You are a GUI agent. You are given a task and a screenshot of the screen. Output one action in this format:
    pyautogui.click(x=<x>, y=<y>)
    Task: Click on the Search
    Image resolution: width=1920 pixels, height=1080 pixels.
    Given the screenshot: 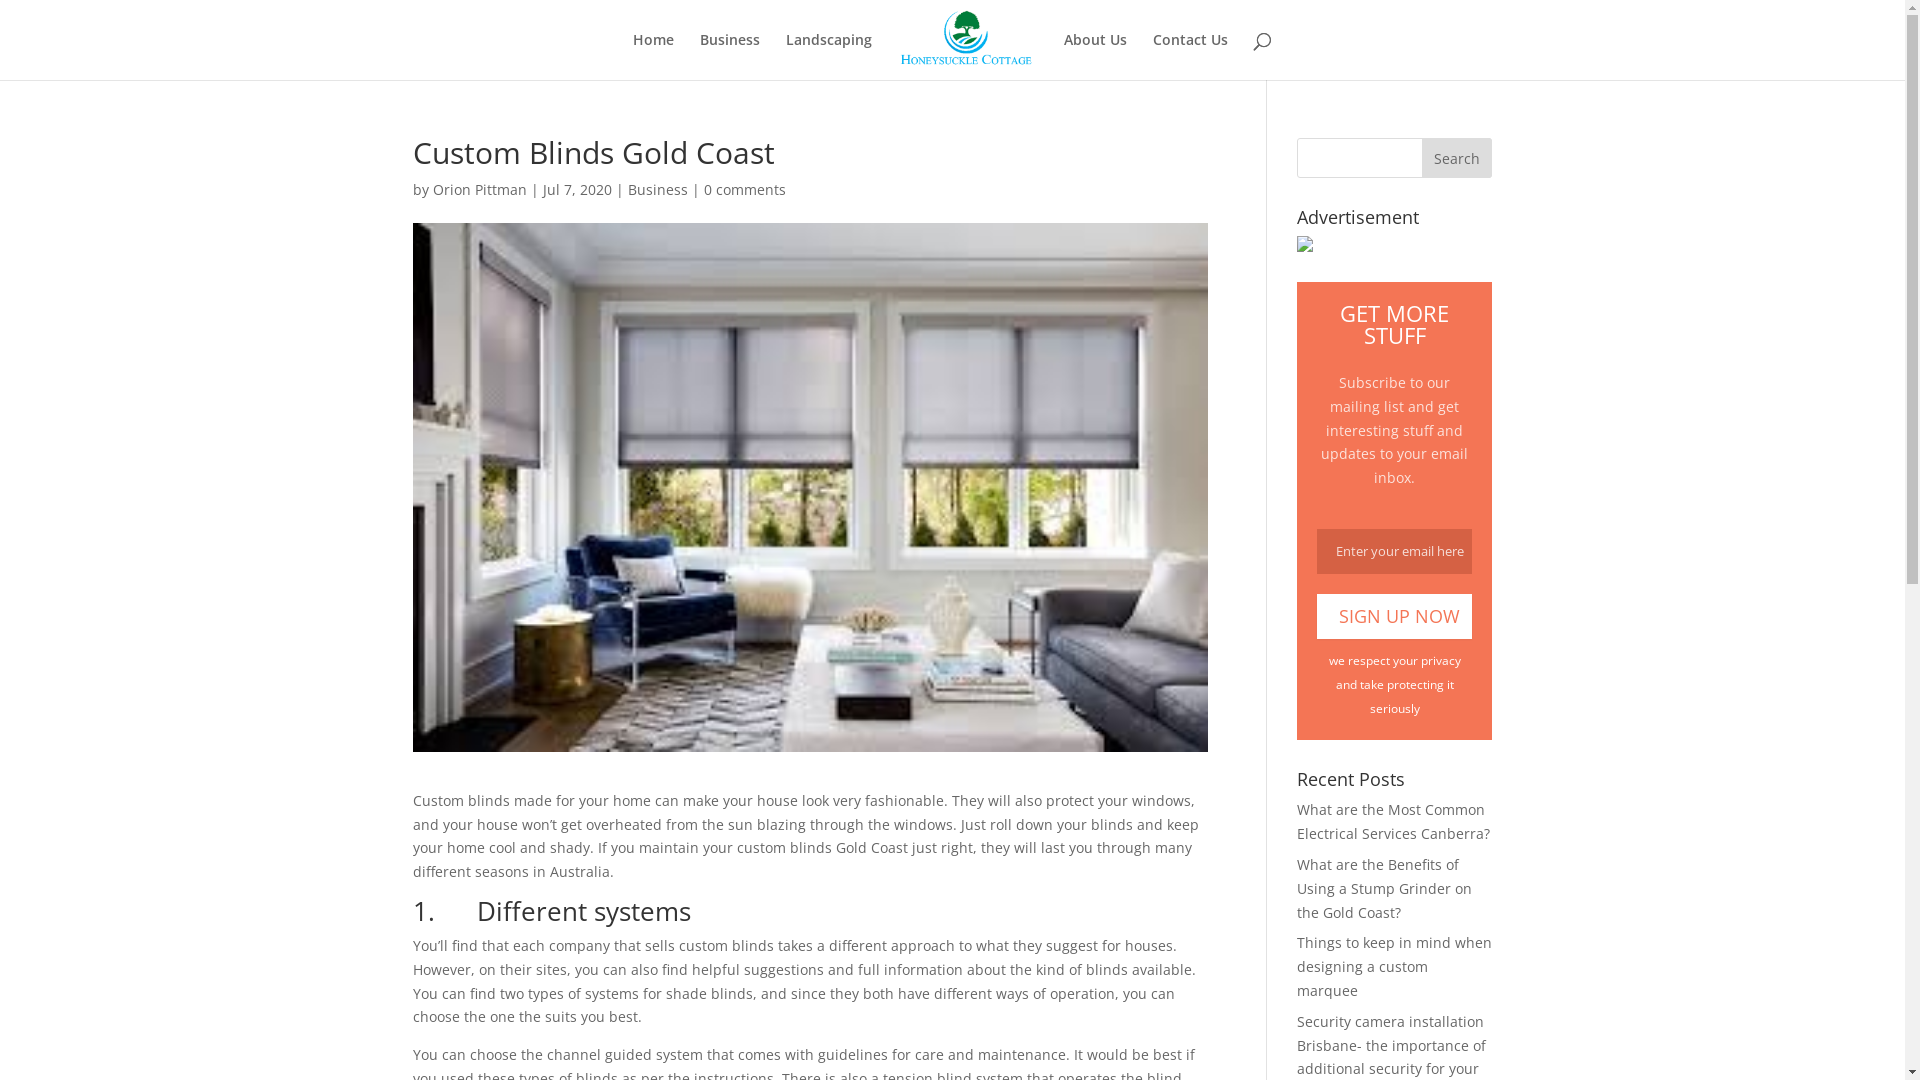 What is the action you would take?
    pyautogui.click(x=1457, y=158)
    